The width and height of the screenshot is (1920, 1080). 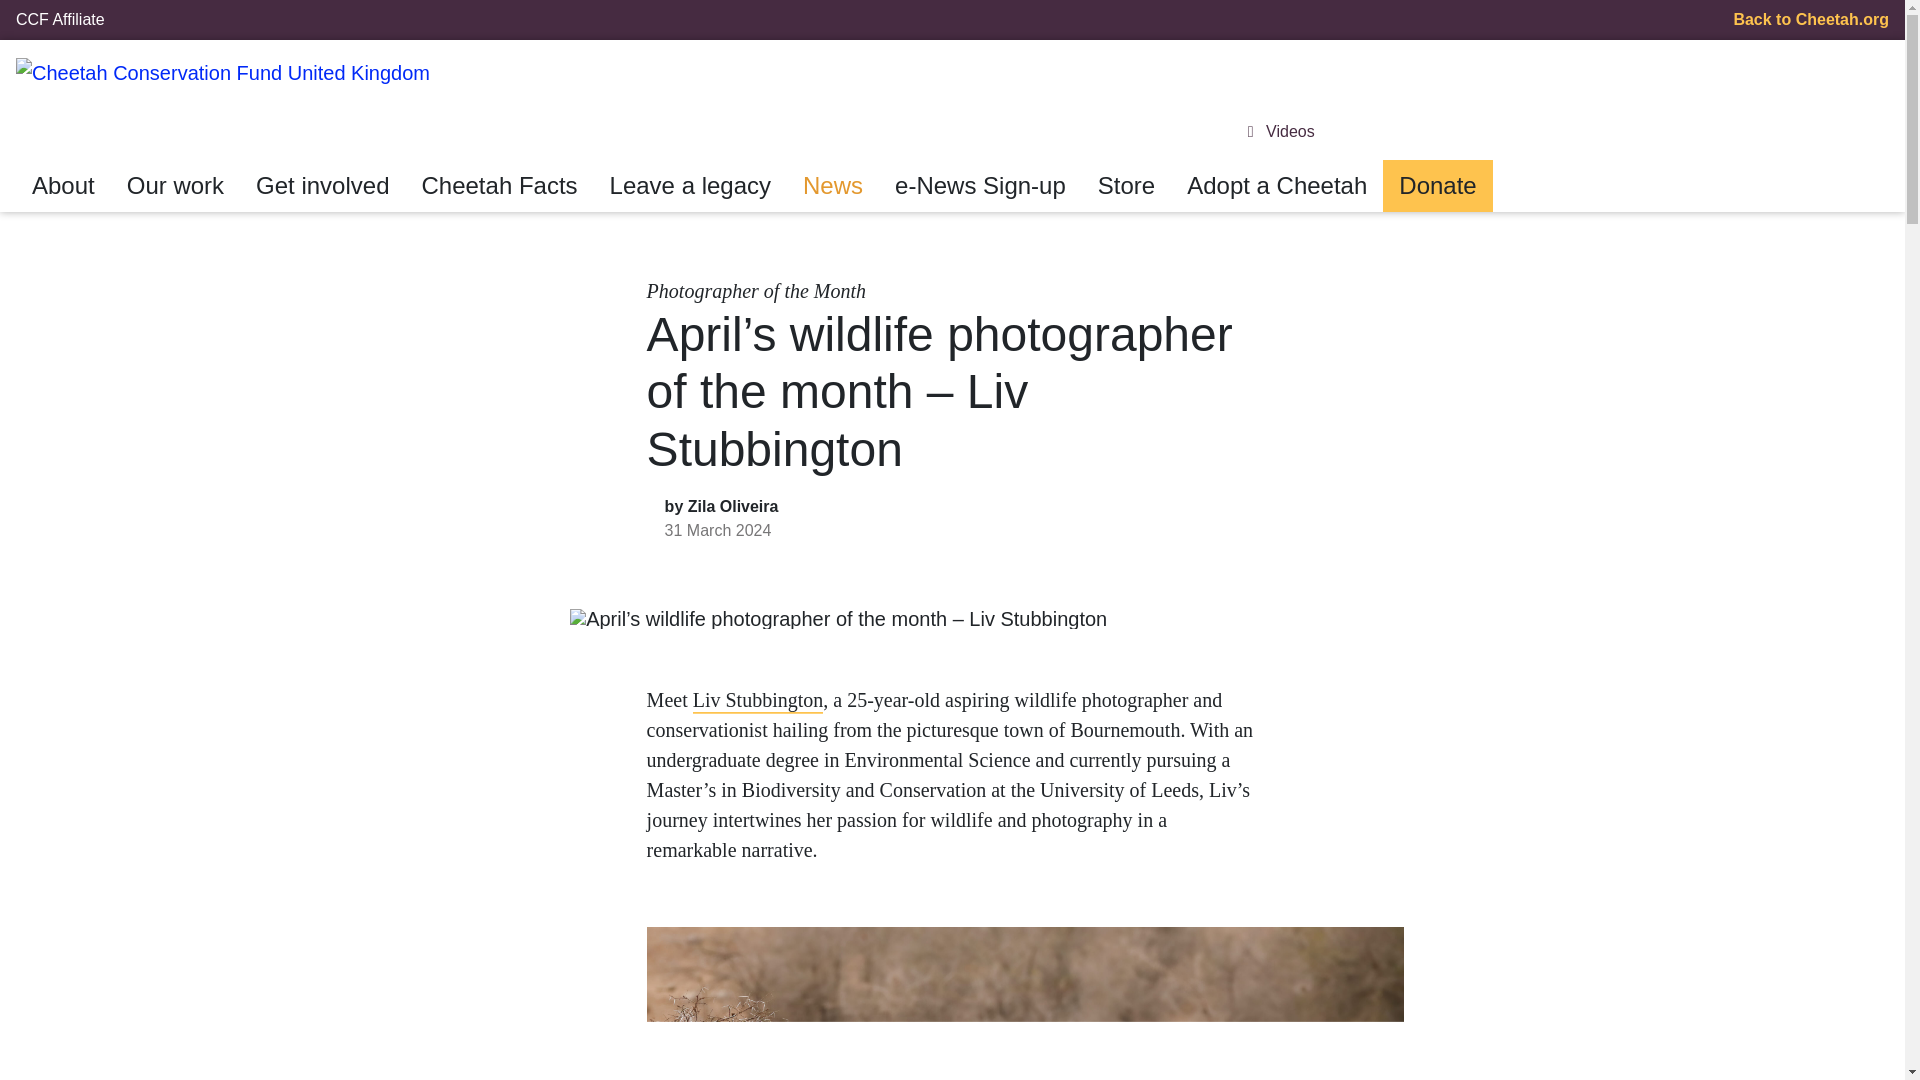 I want to click on Photographer of the Month, so click(x=756, y=290).